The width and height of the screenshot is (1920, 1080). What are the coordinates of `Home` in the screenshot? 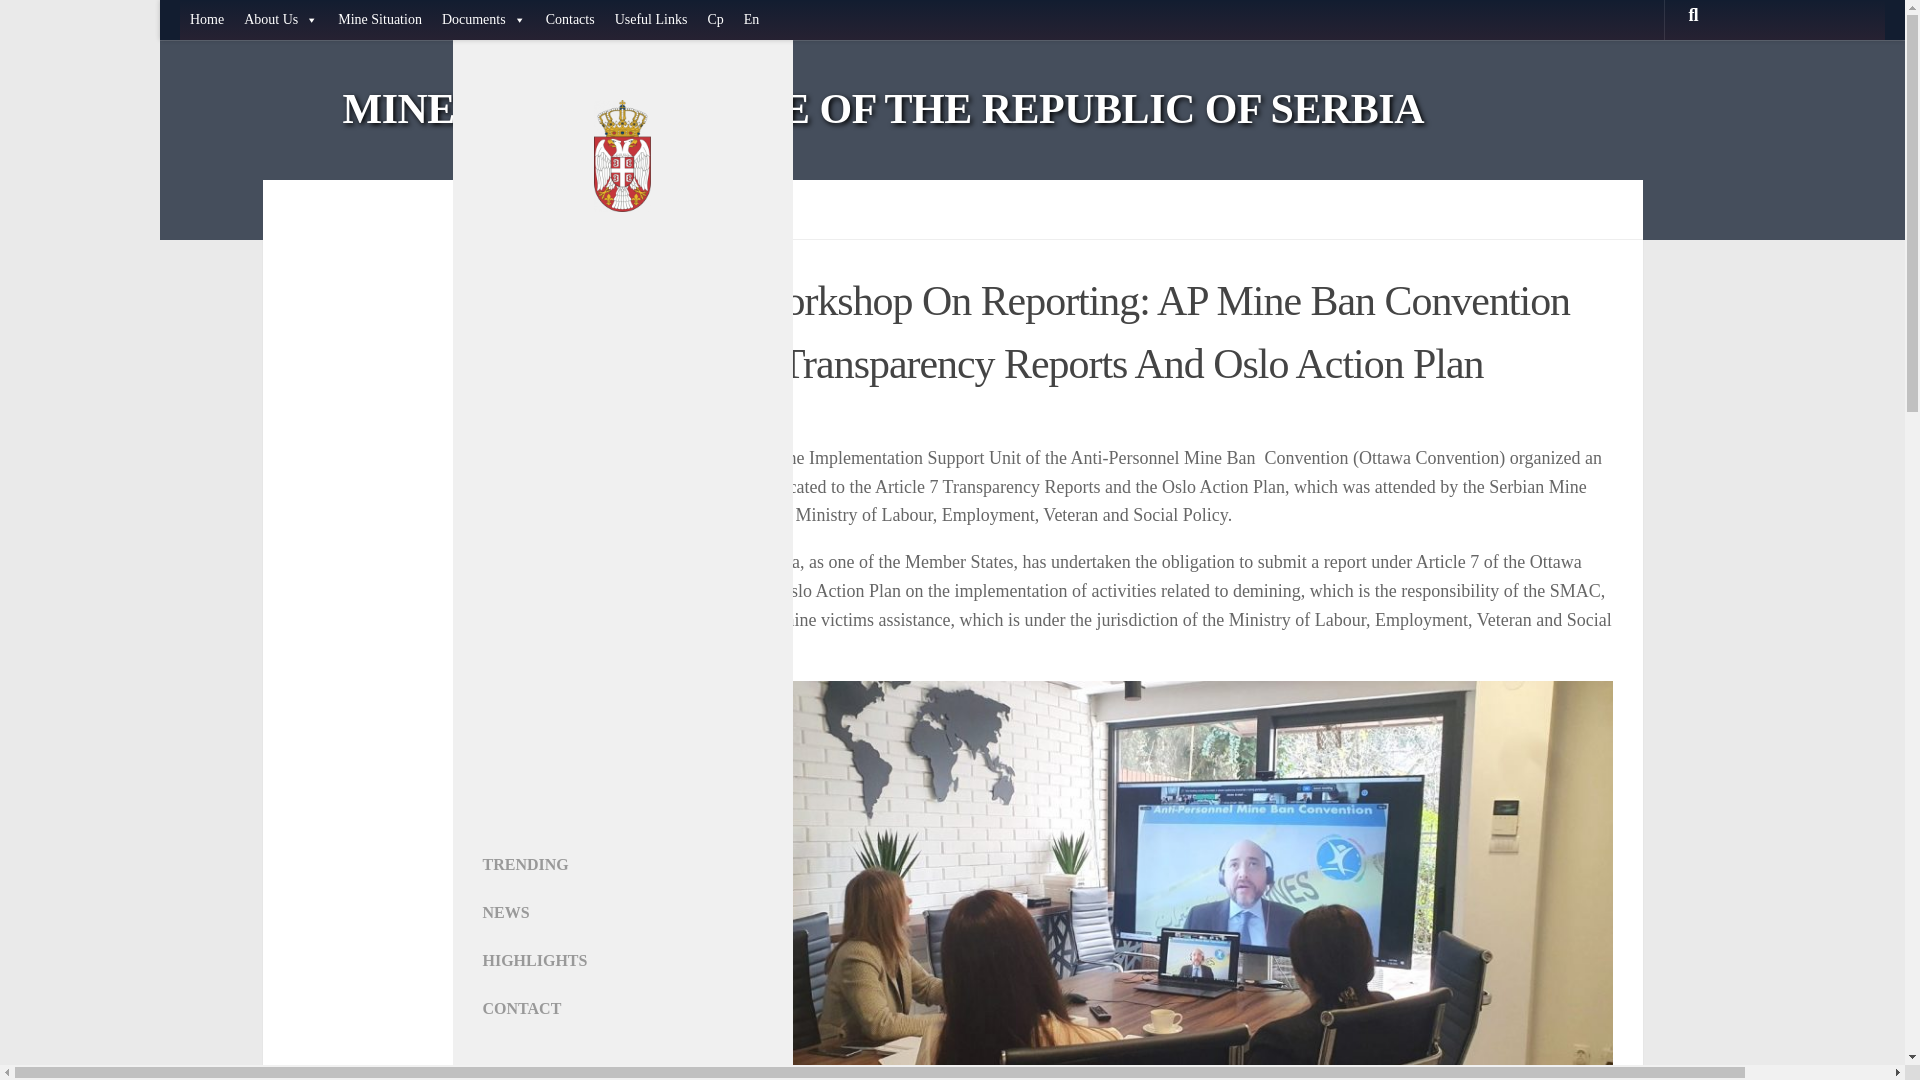 It's located at (207, 20).